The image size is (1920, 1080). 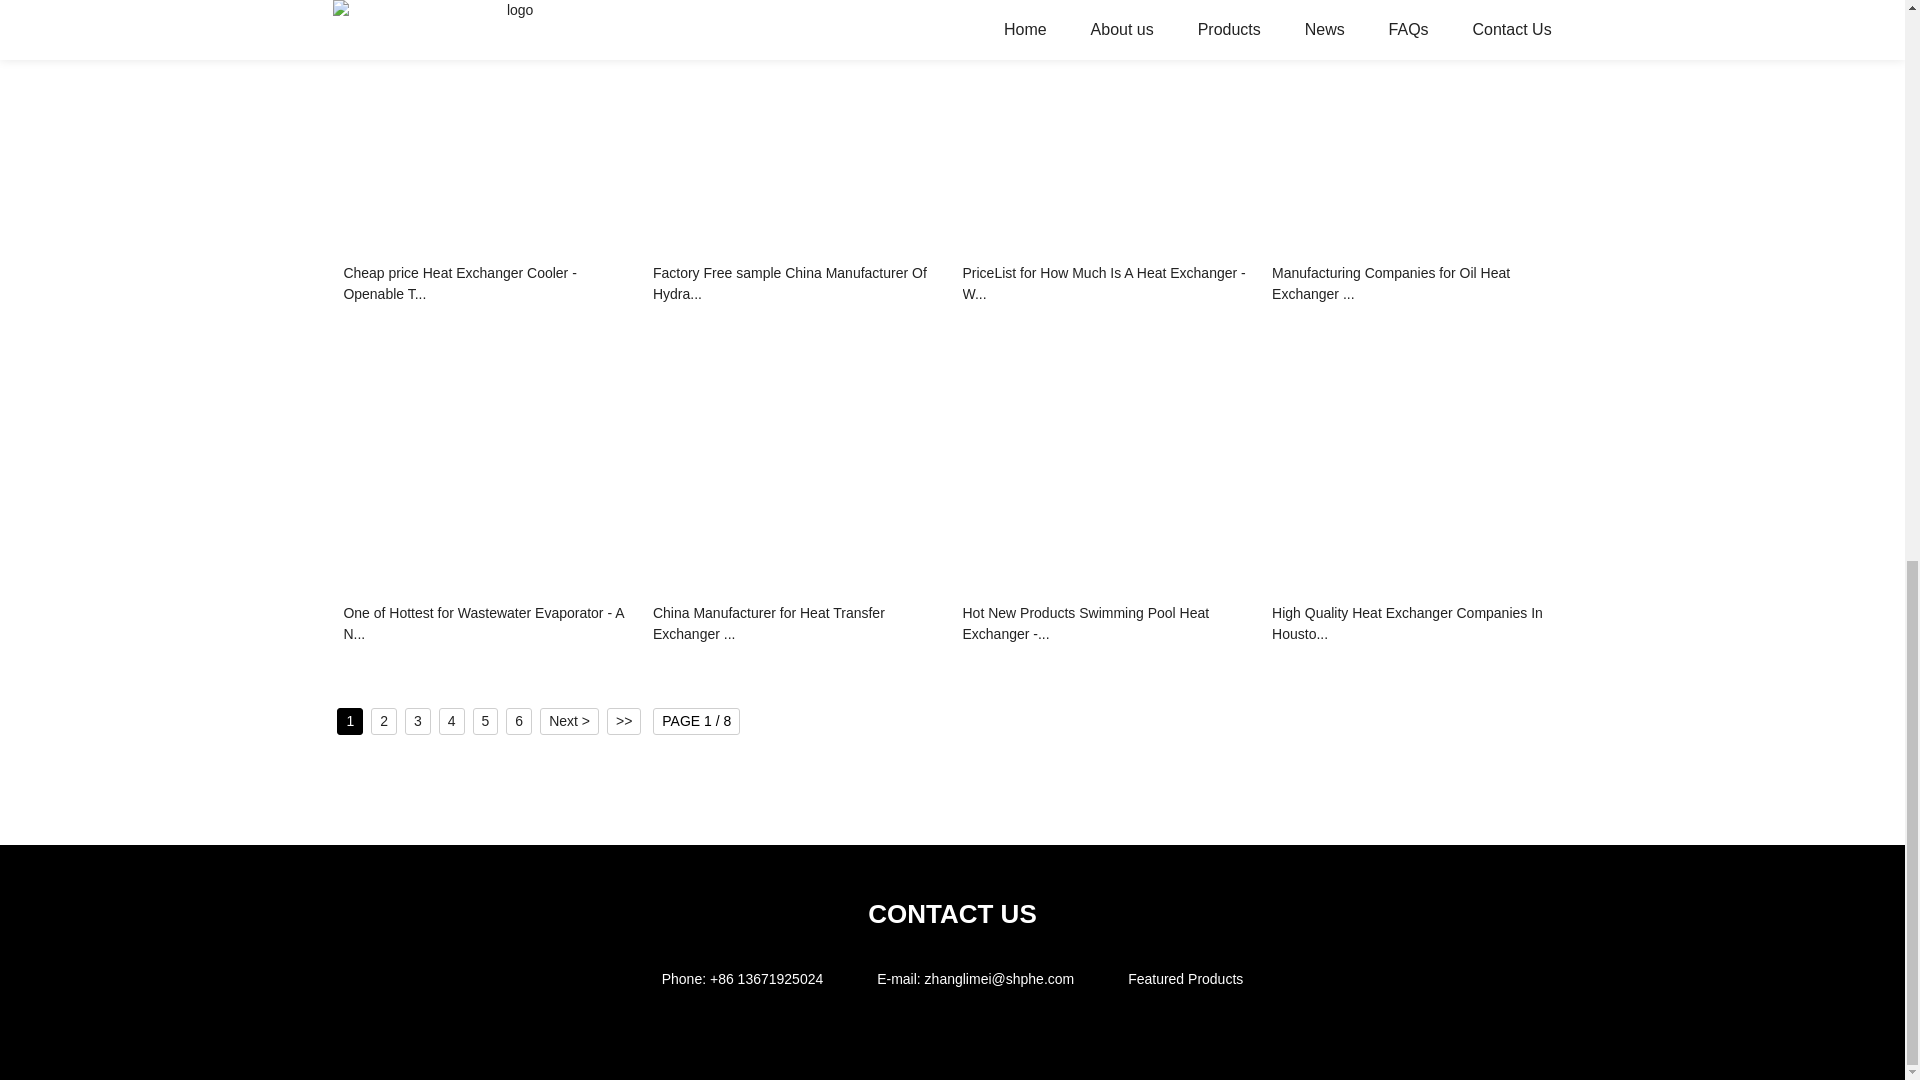 What do you see at coordinates (797, 285) in the screenshot?
I see `Factory Free sample China Manufacturer Of Hydra...` at bounding box center [797, 285].